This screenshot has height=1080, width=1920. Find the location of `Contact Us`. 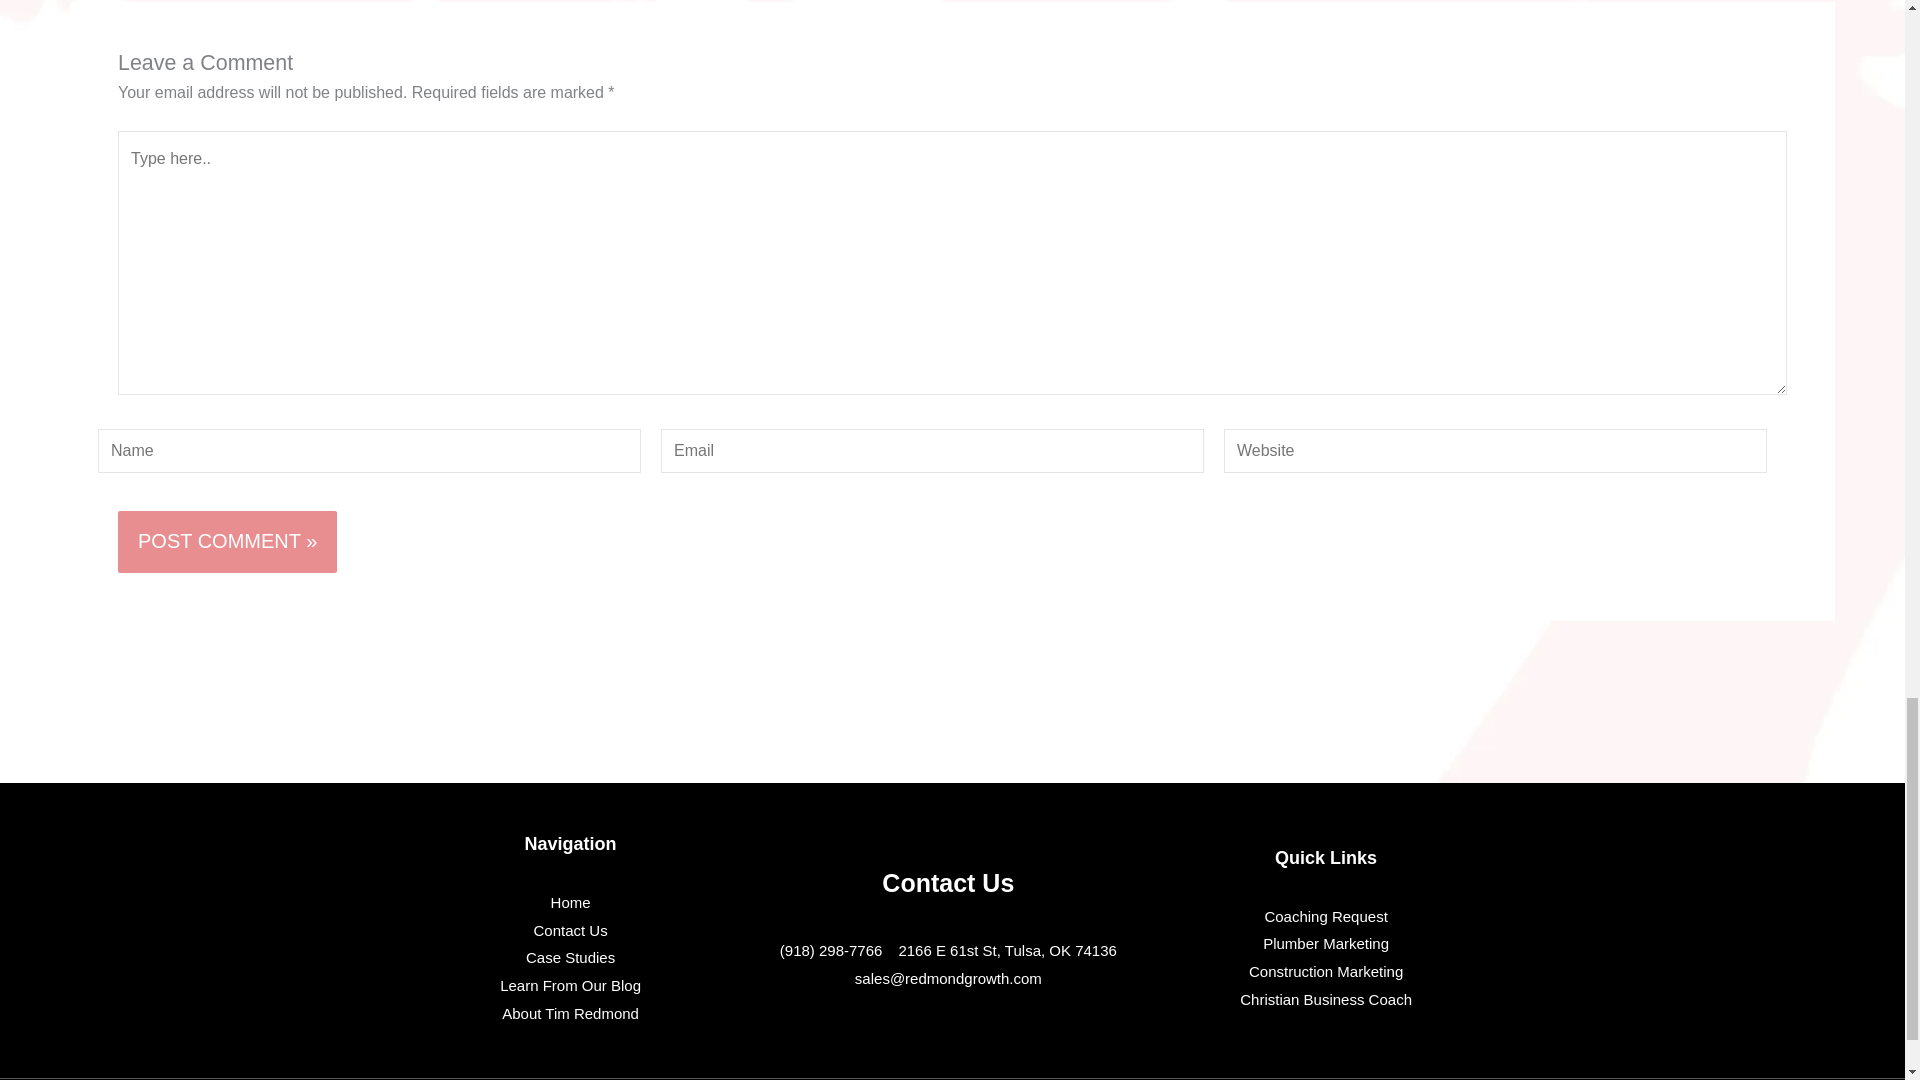

Contact Us is located at coordinates (570, 930).